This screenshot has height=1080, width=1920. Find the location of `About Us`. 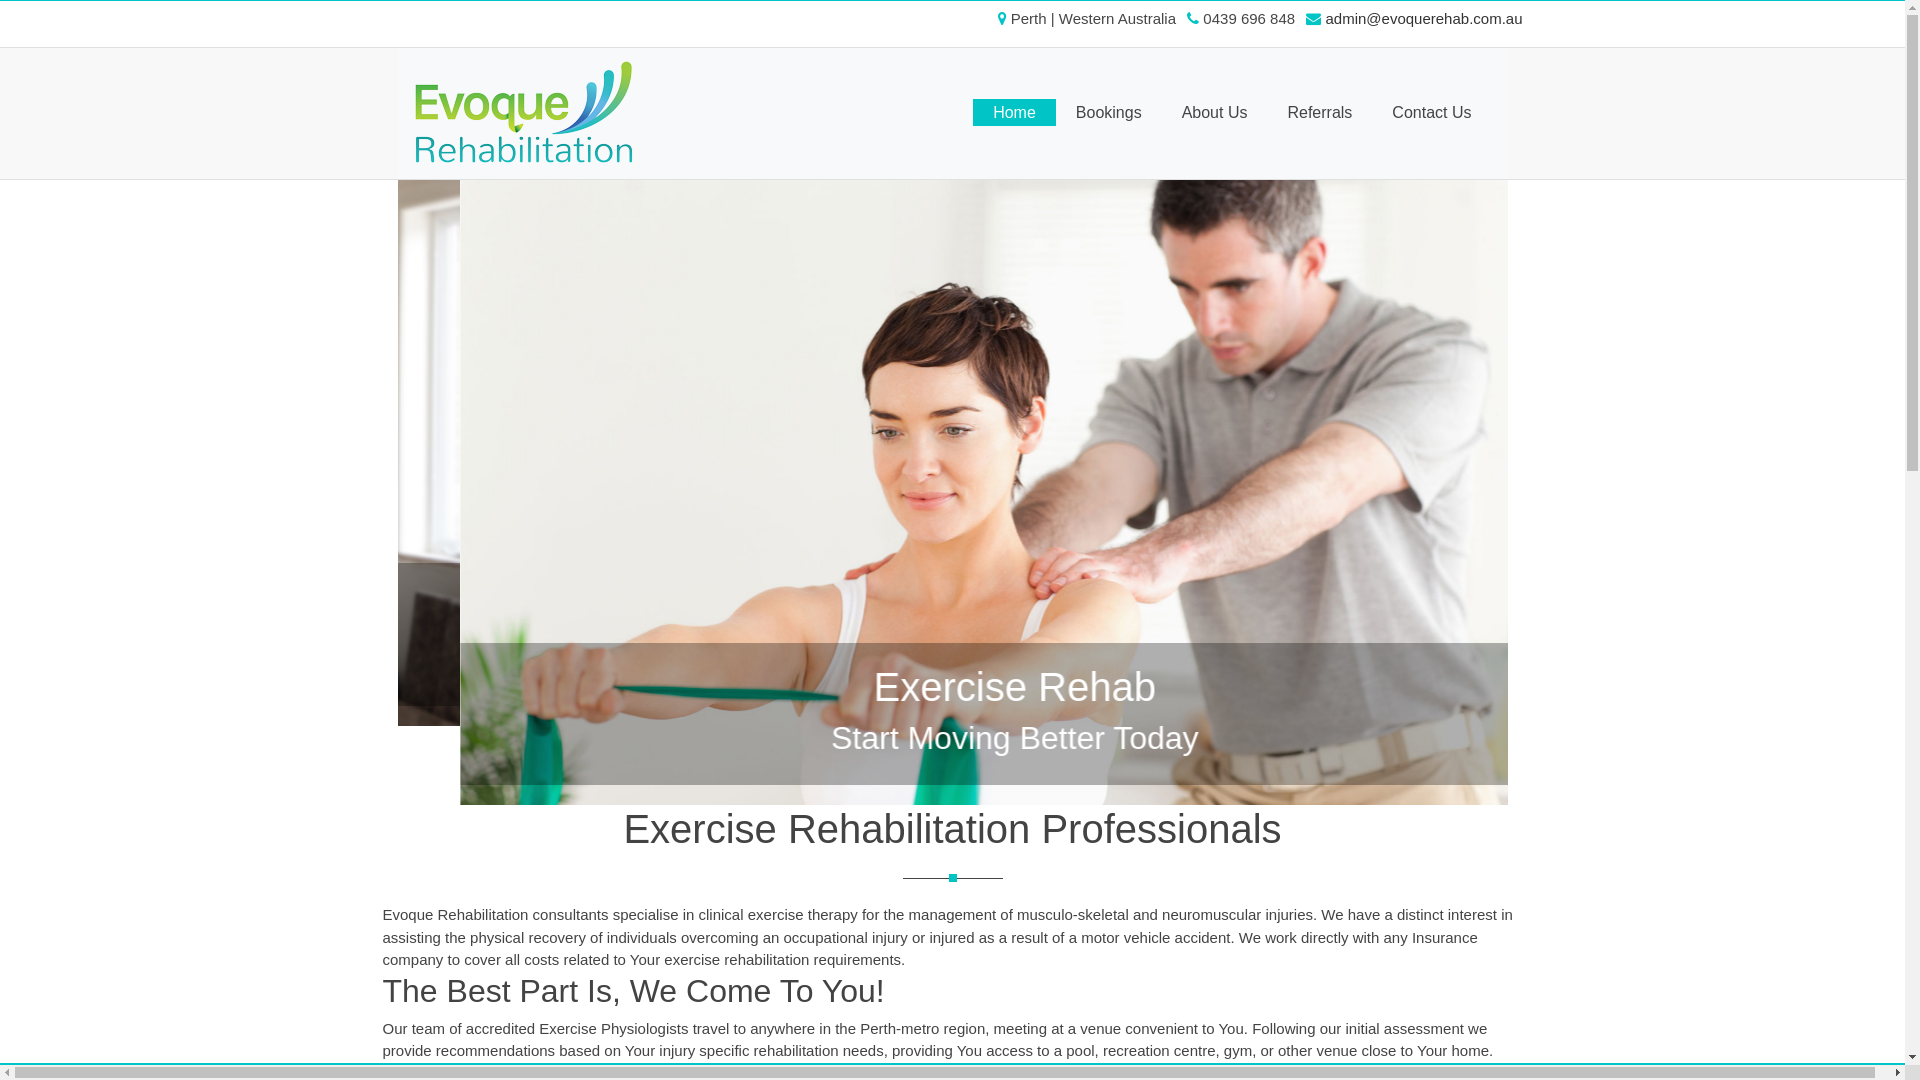

About Us is located at coordinates (1215, 112).